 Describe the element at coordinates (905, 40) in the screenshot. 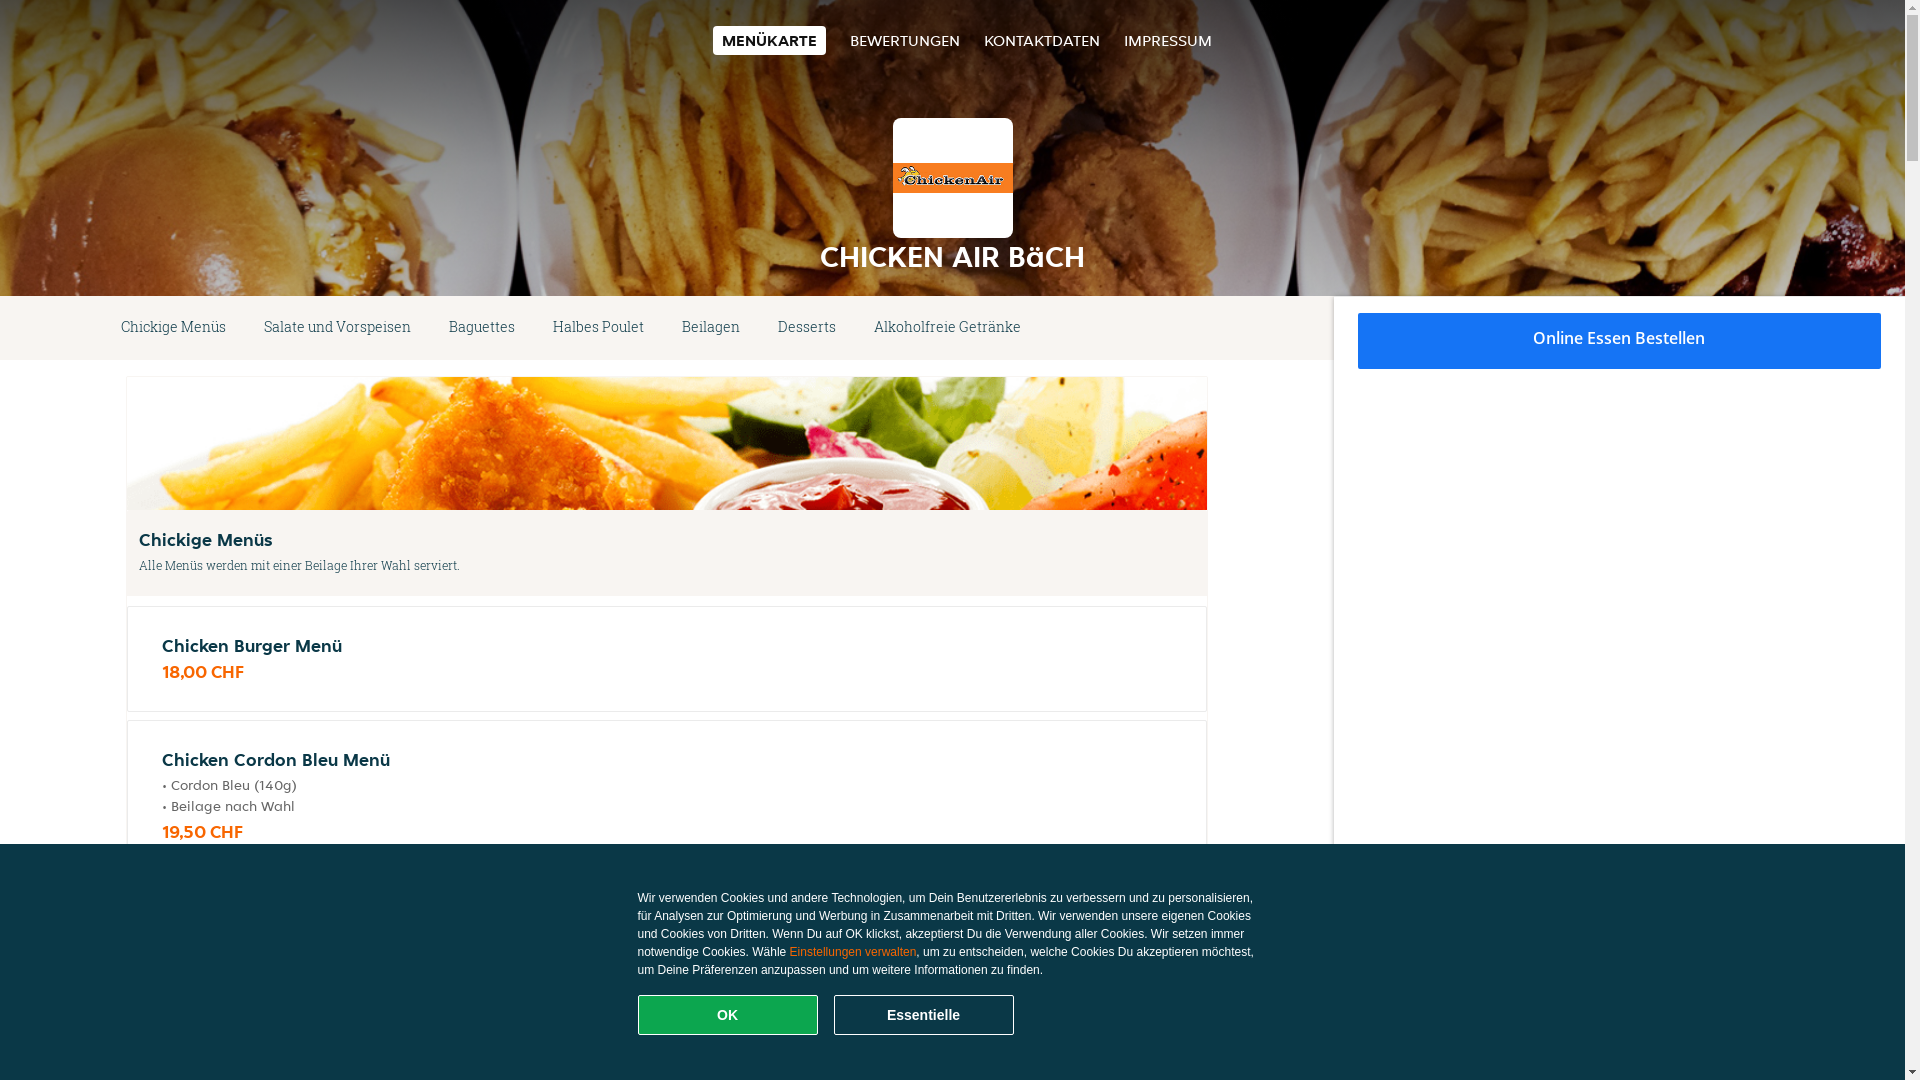

I see `BEWERTUNGEN` at that location.